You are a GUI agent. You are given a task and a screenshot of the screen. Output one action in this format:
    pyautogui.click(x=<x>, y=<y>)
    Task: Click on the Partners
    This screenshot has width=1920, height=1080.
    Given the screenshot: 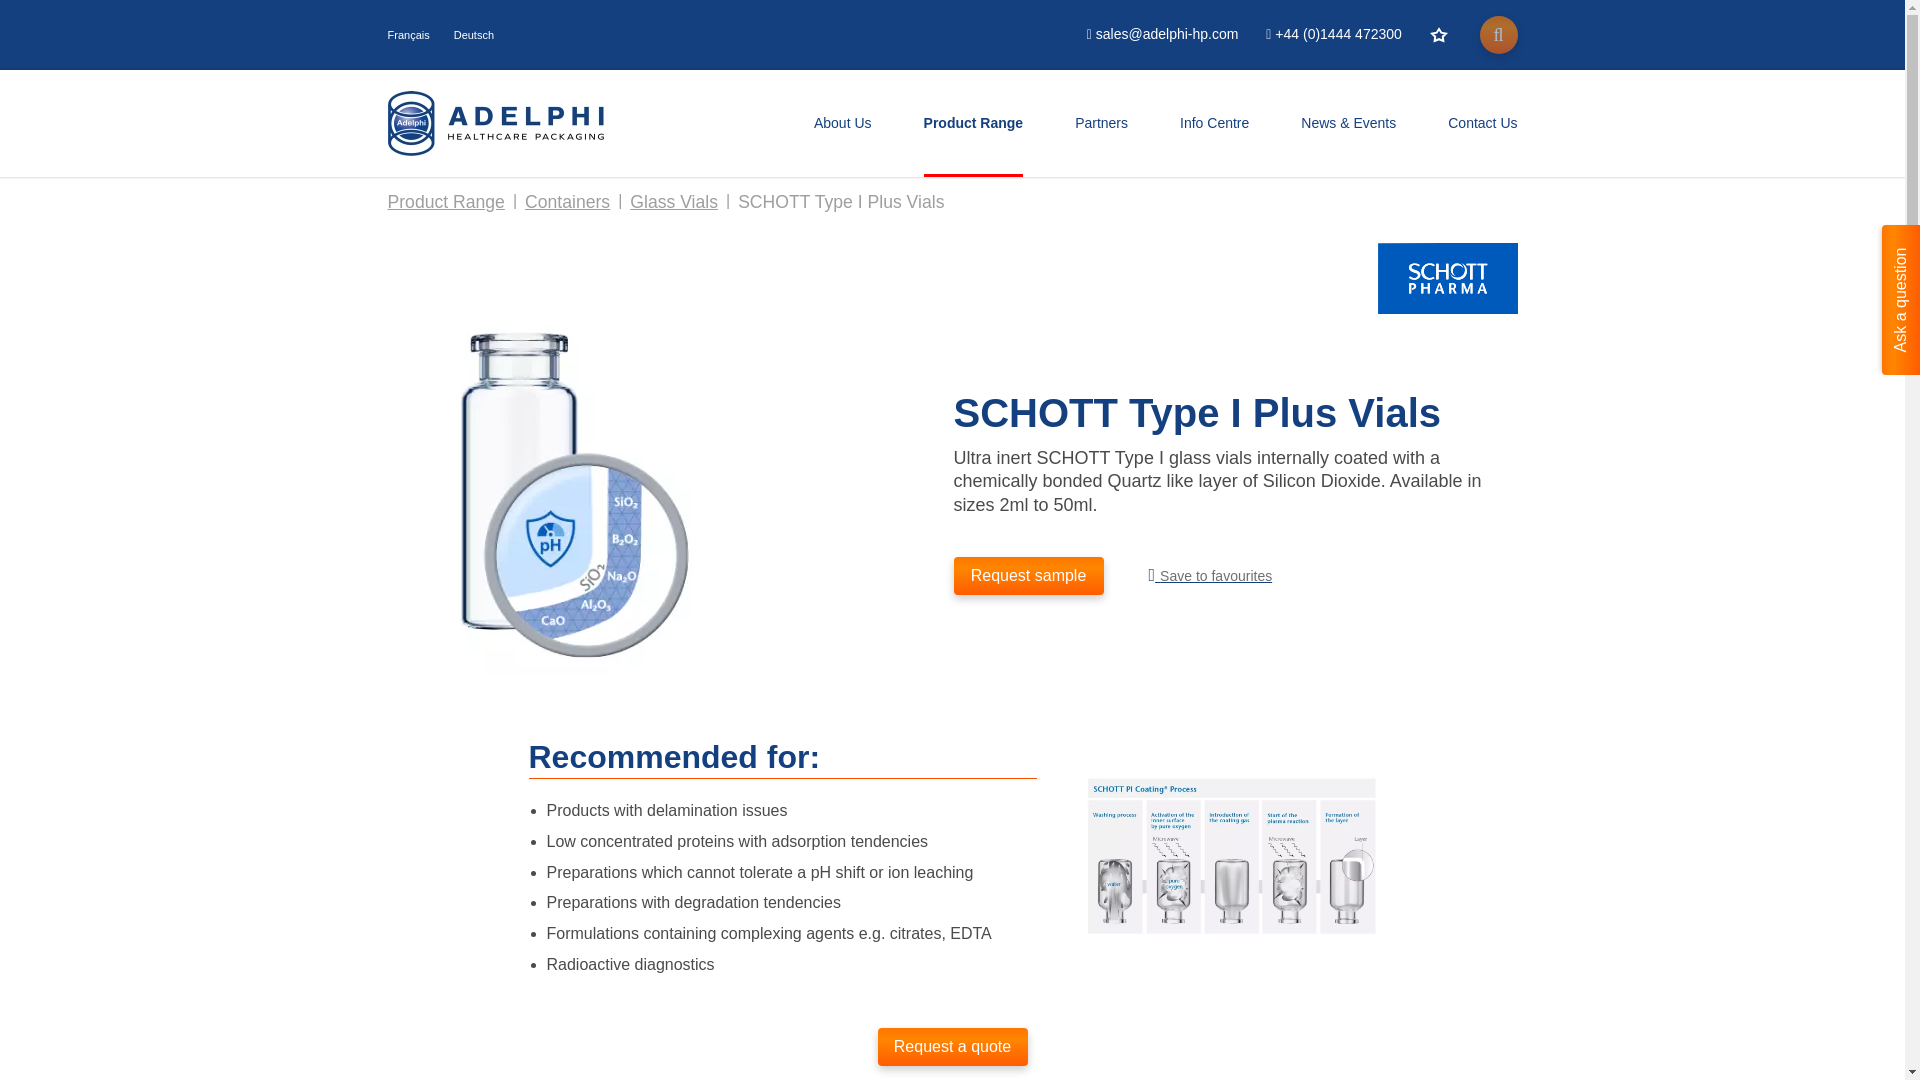 What is the action you would take?
    pyautogui.click(x=1102, y=122)
    